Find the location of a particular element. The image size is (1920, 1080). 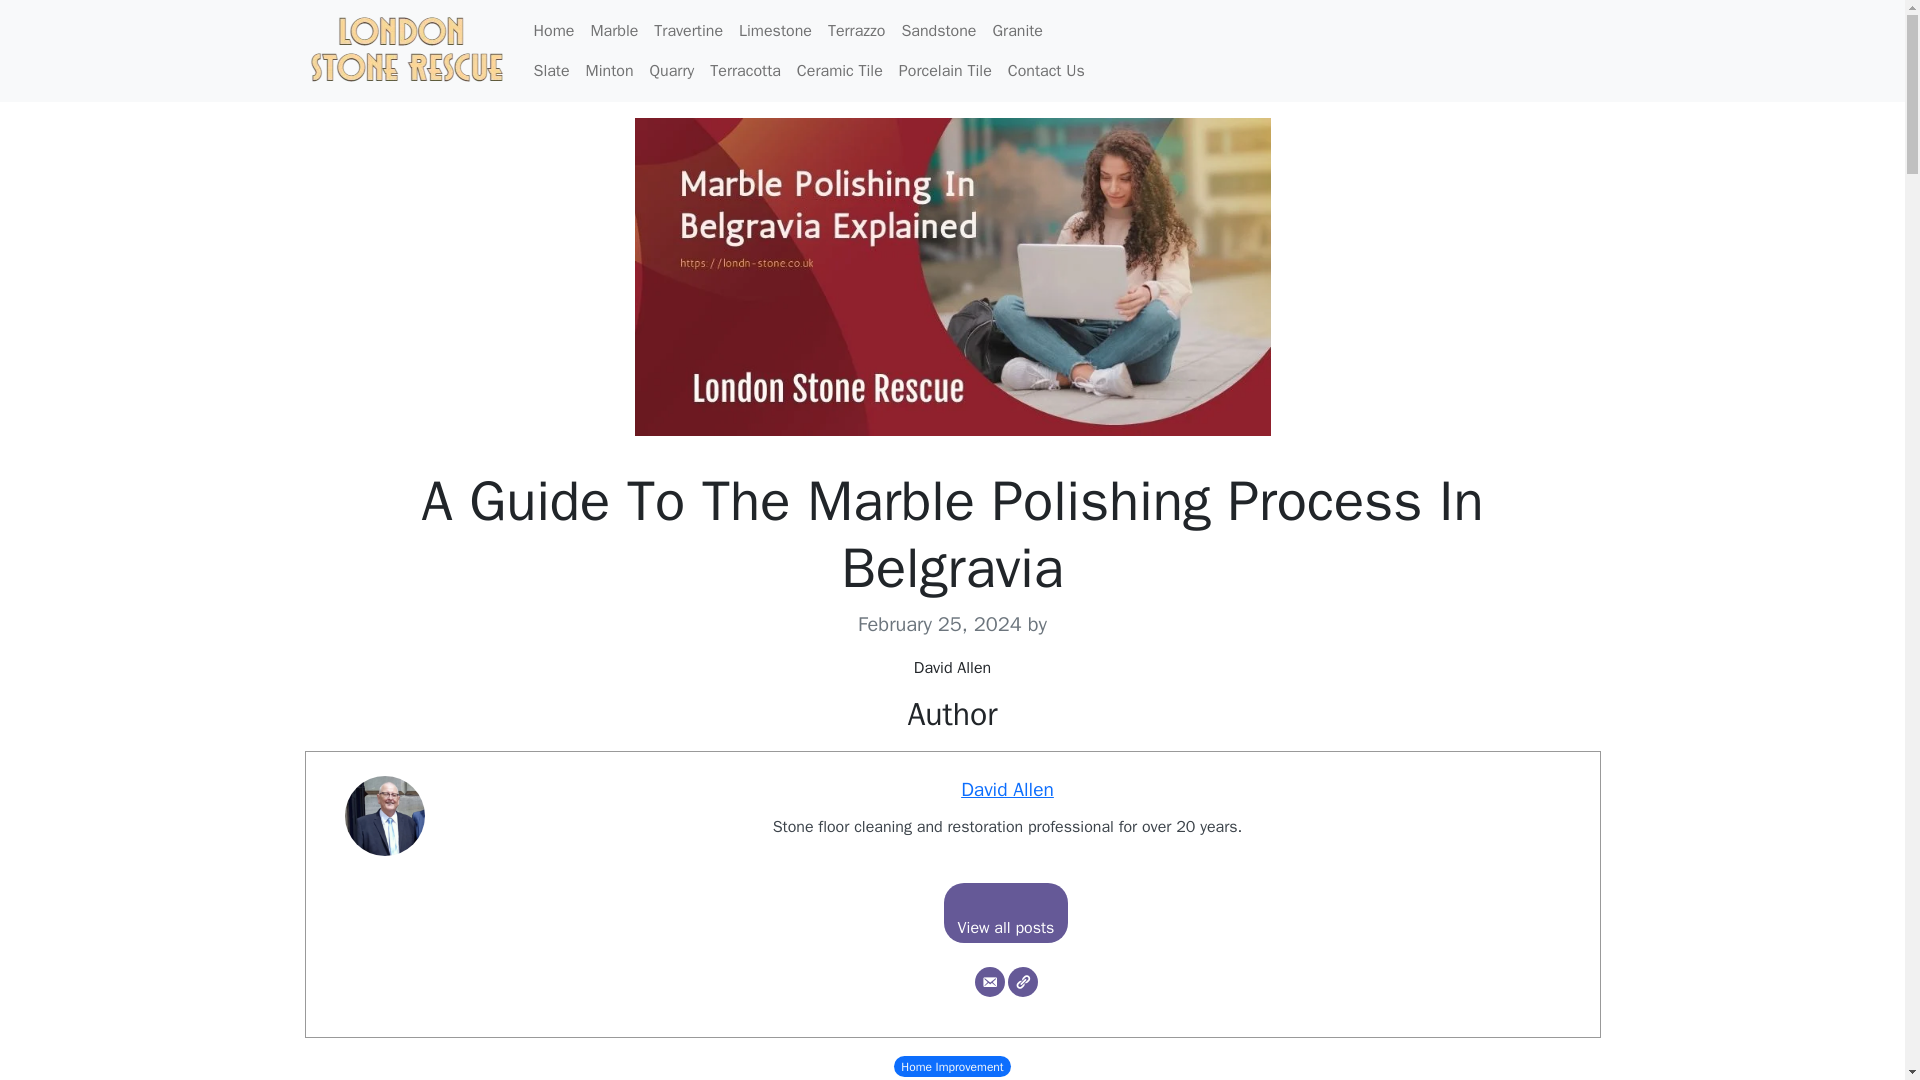

David Allen is located at coordinates (1008, 790).